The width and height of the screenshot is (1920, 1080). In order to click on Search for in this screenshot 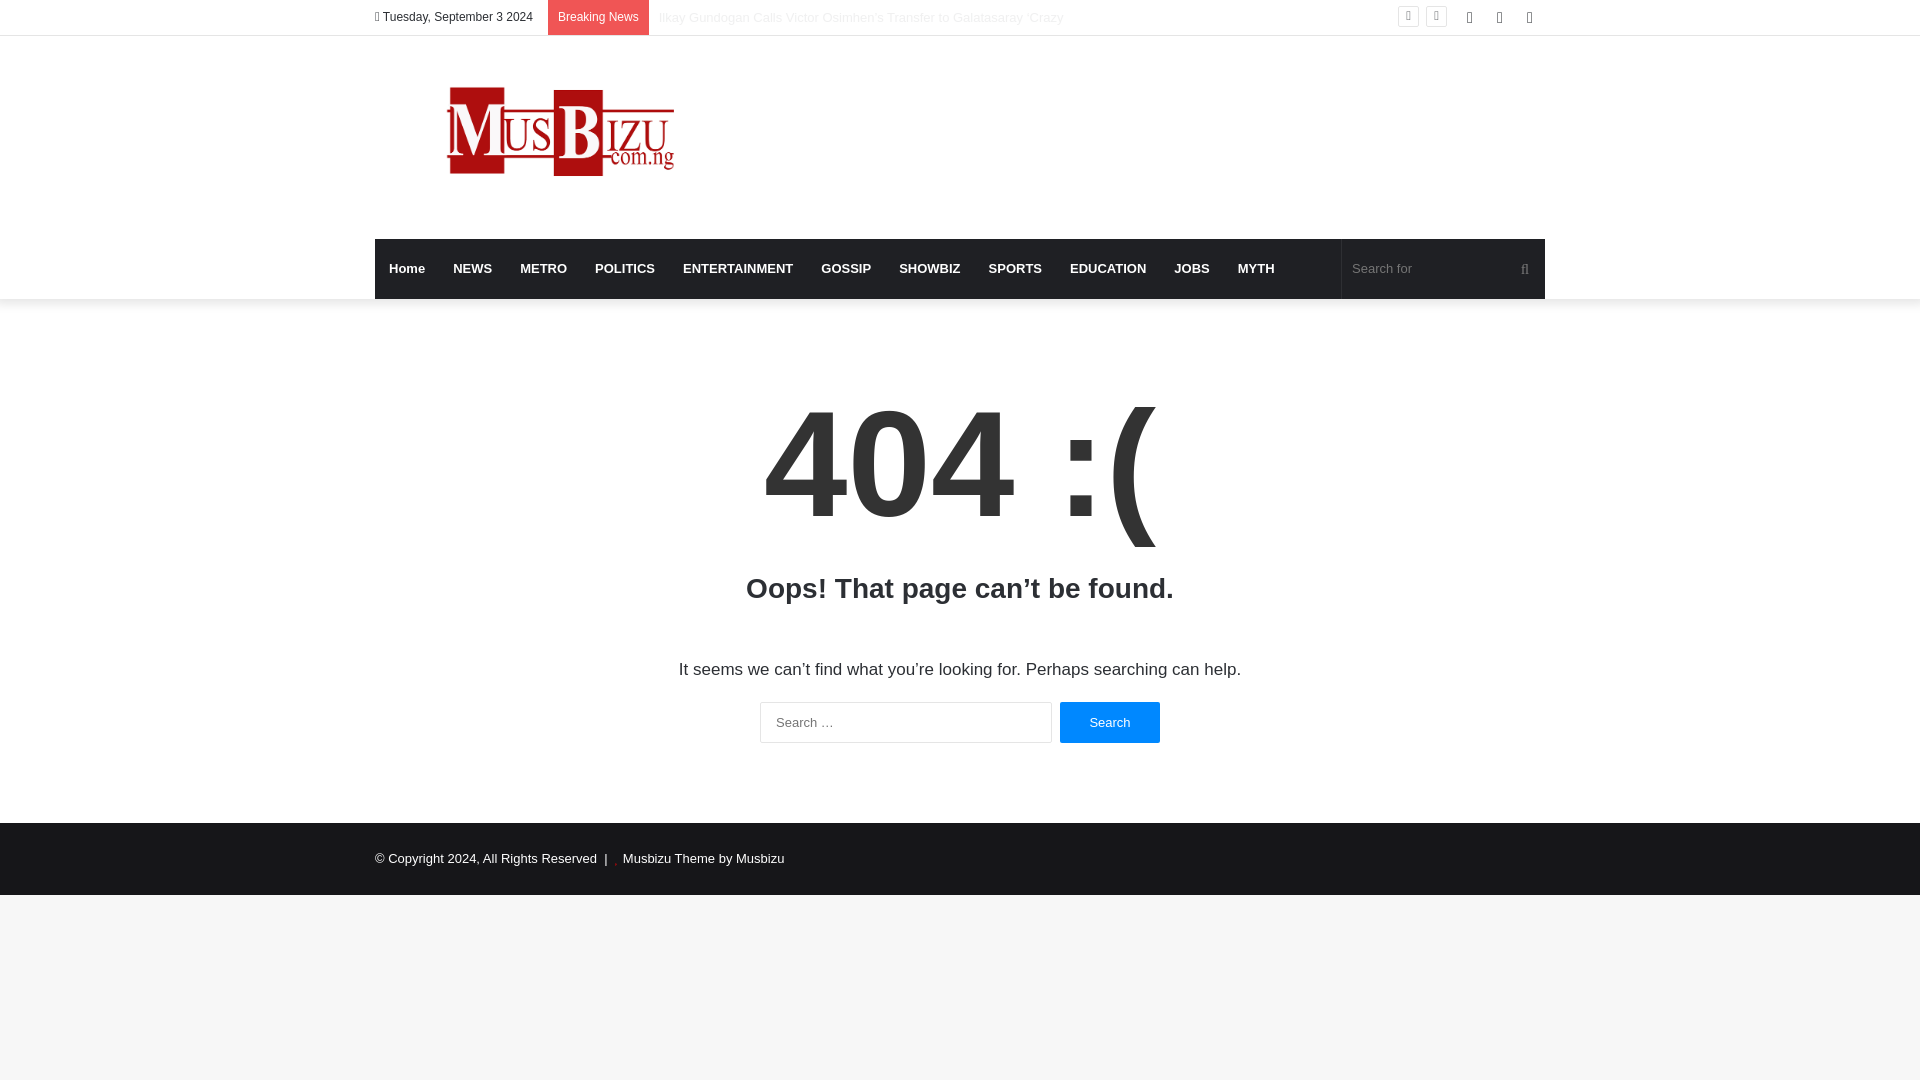, I will do `click(1444, 268)`.